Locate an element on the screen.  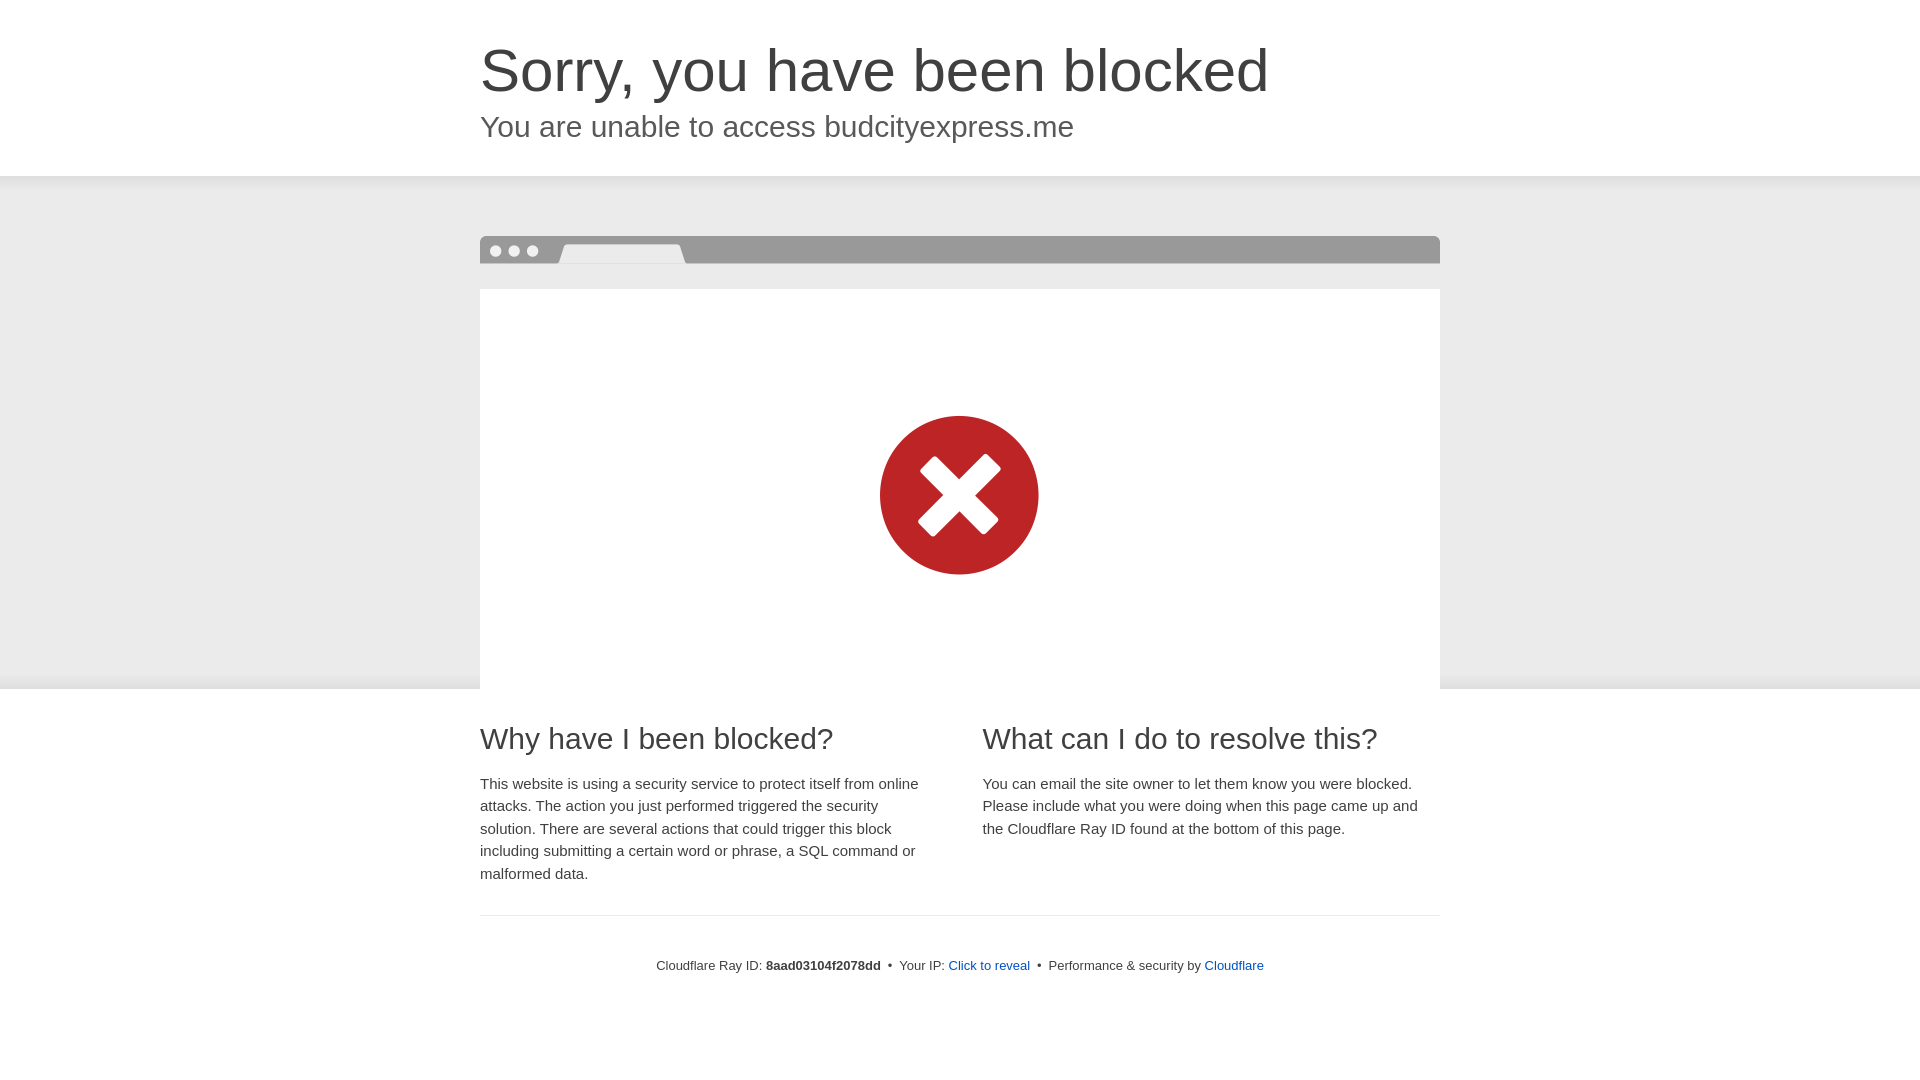
Cloudflare is located at coordinates (1234, 965).